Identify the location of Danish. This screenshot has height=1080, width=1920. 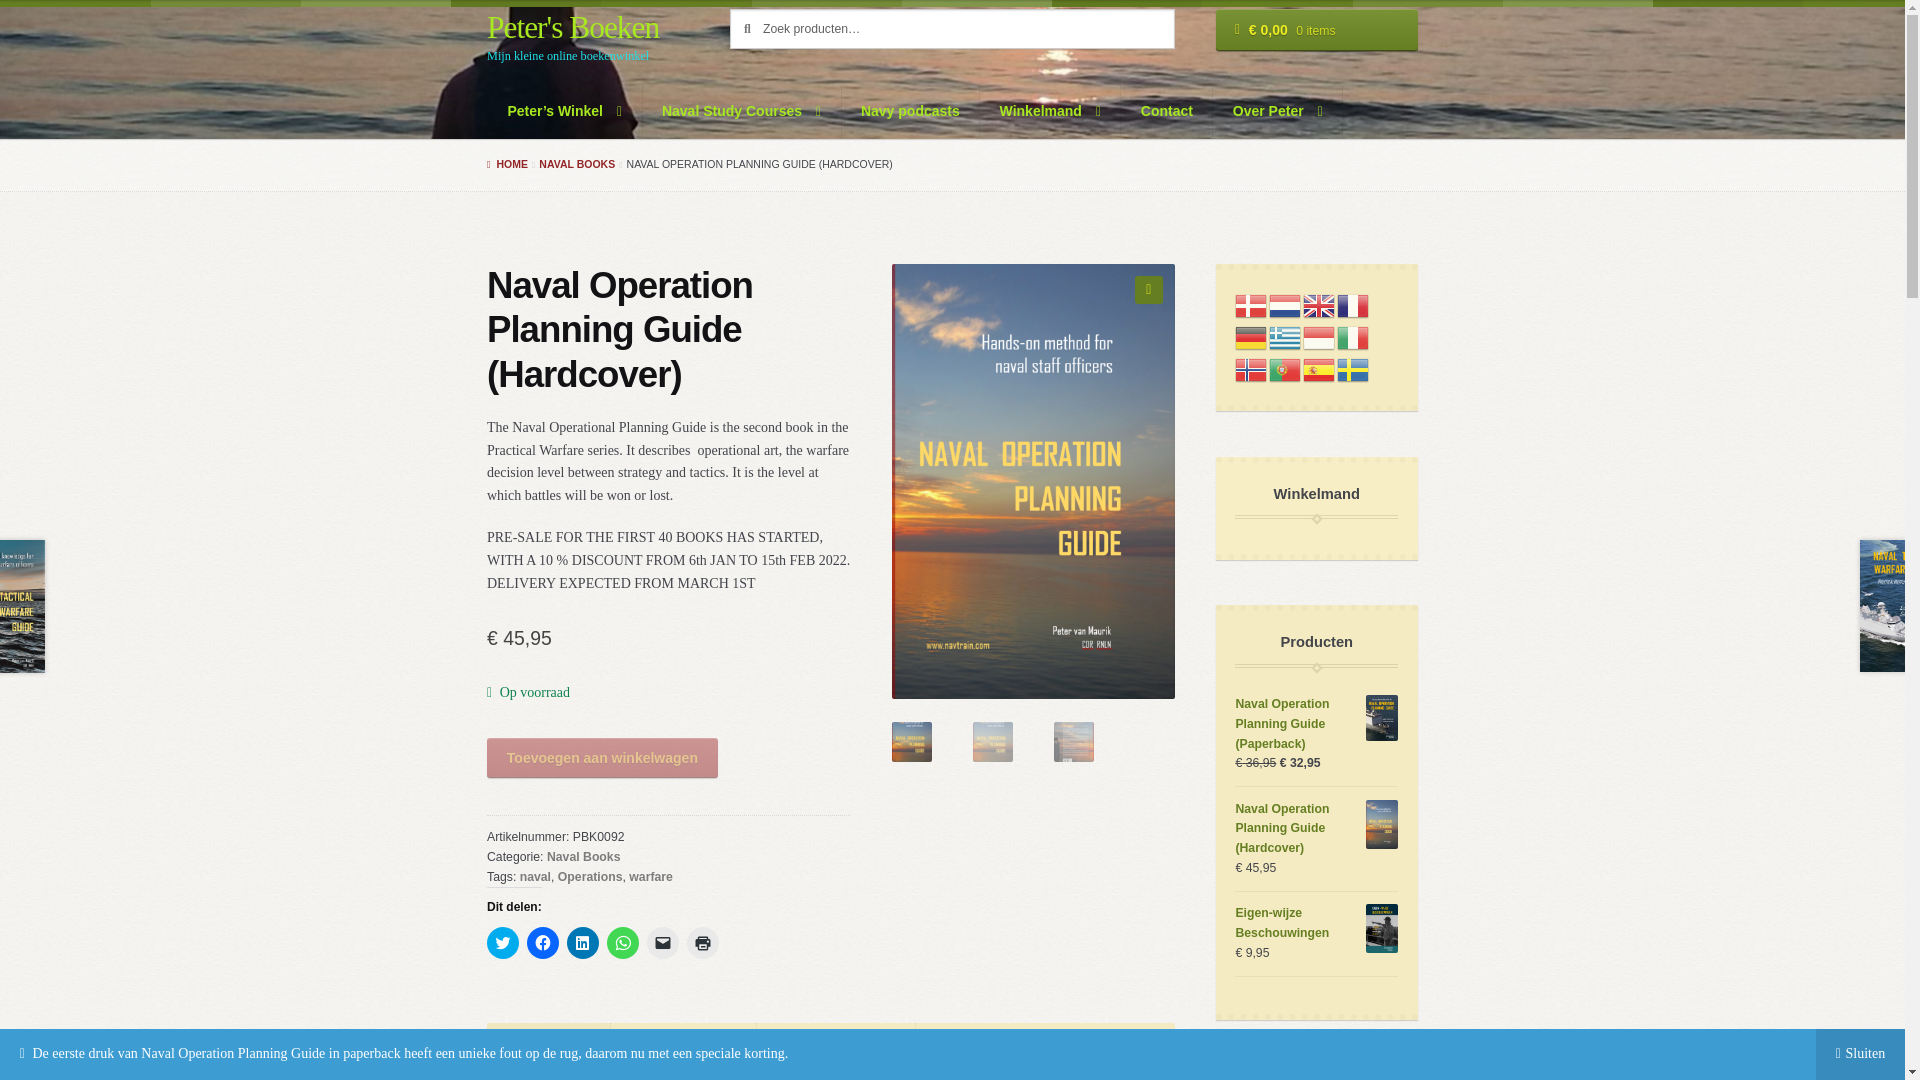
(1252, 305).